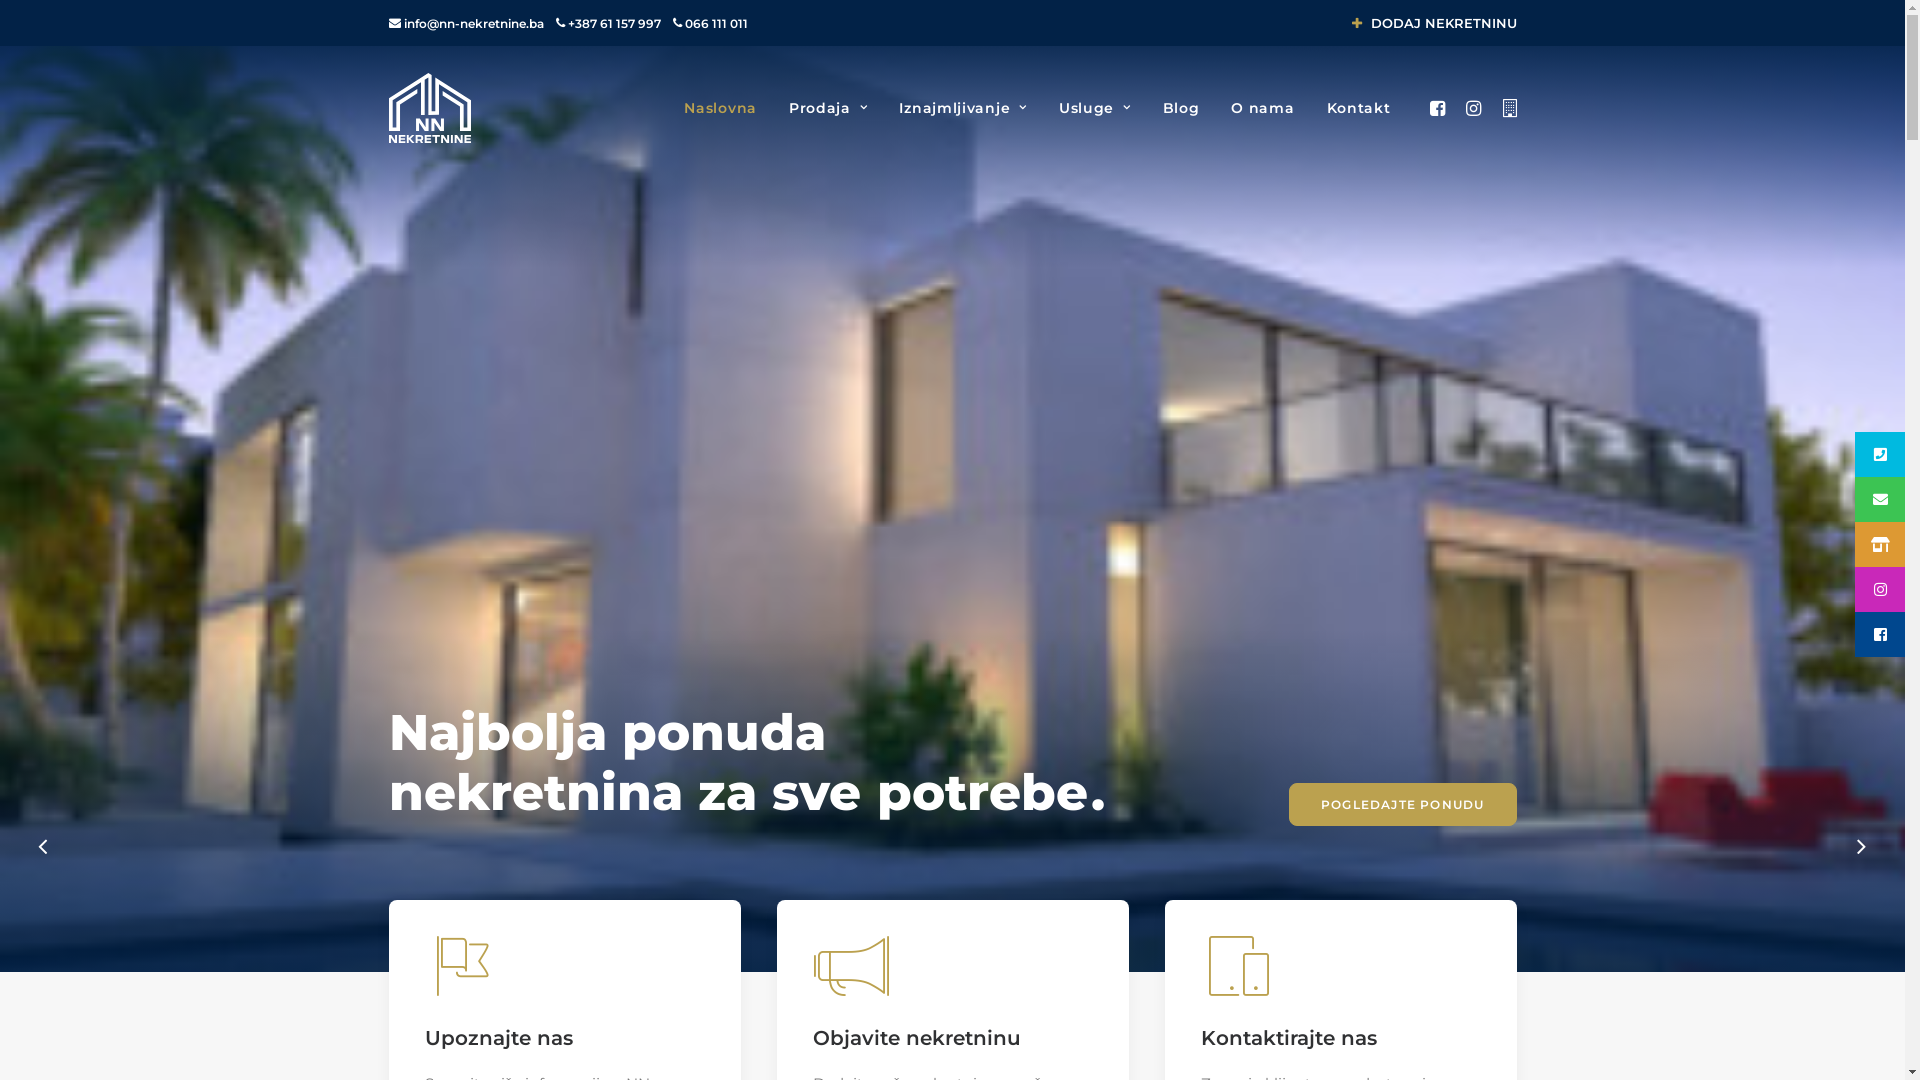 The height and width of the screenshot is (1080, 1920). I want to click on 066 111 011, so click(716, 24).